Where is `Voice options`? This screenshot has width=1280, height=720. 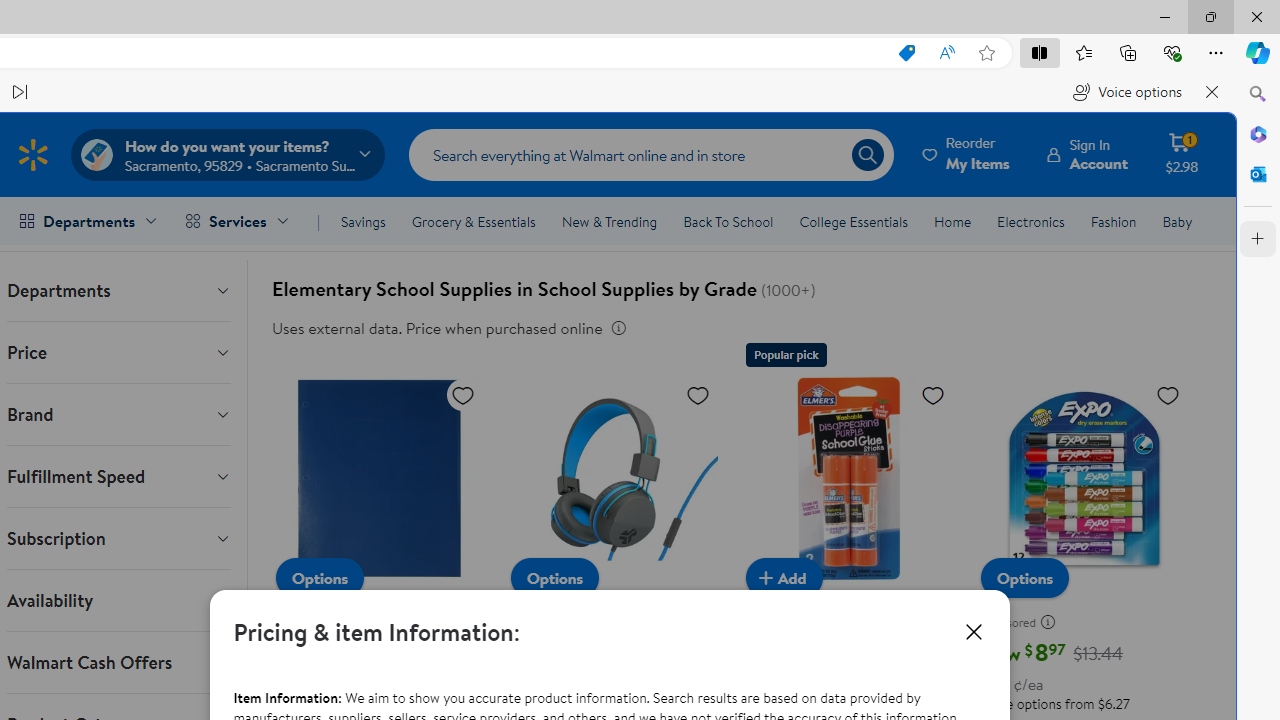
Voice options is located at coordinates (1127, 92).